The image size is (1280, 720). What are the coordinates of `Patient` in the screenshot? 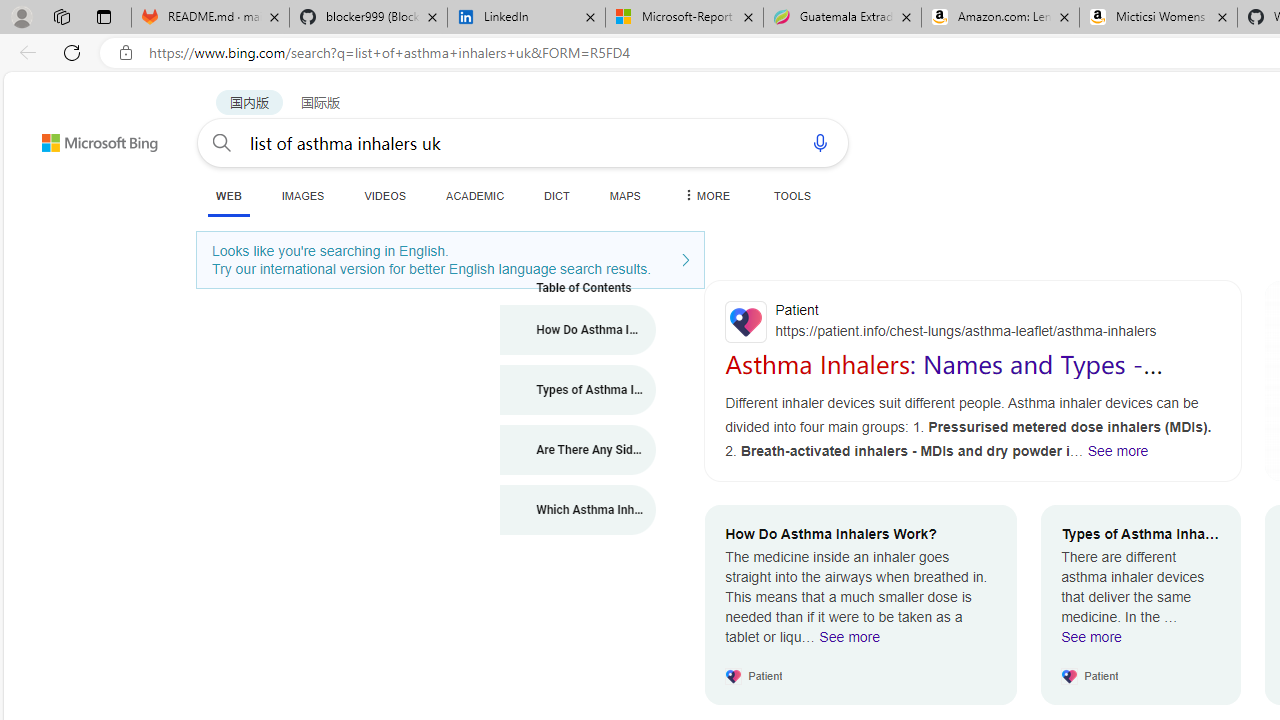 It's located at (973, 321).